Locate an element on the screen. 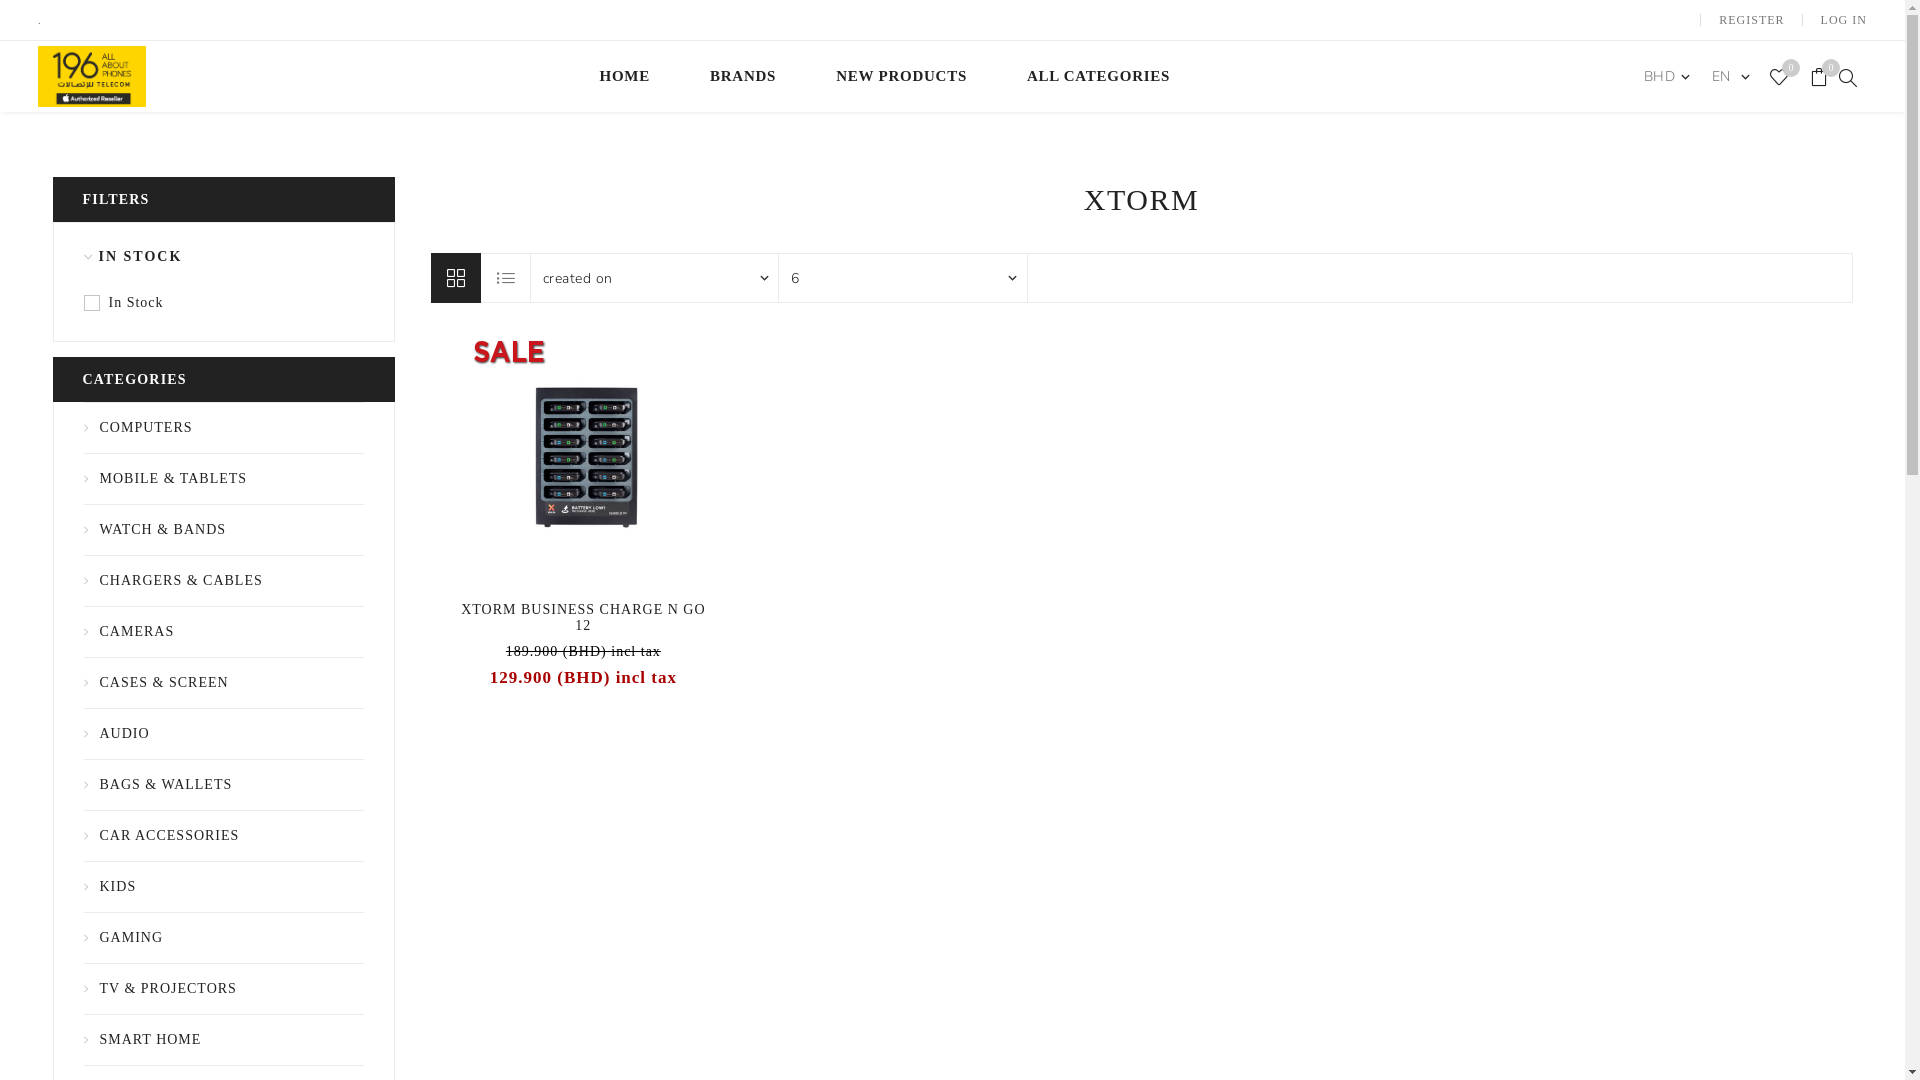 The height and width of the screenshot is (1080, 1920). Search is located at coordinates (1847, 77).